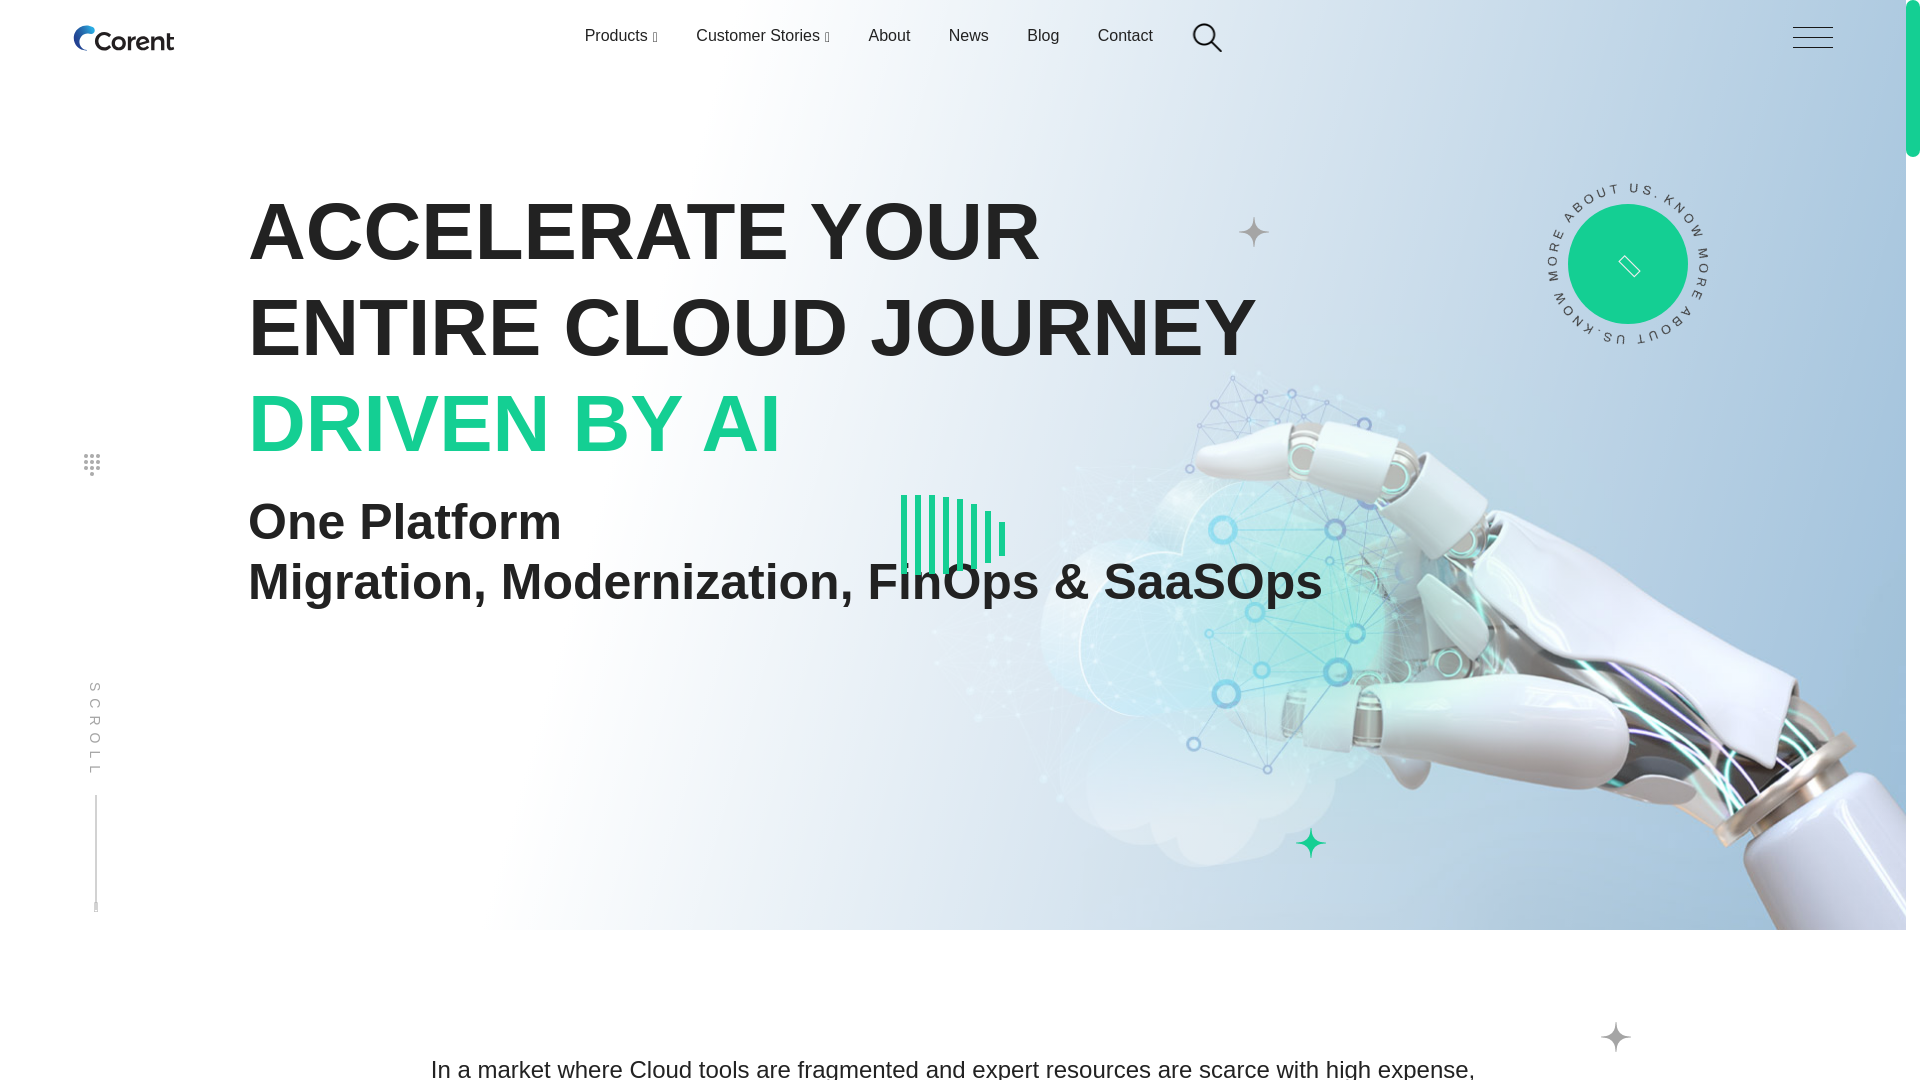 The height and width of the screenshot is (1080, 1920). Describe the element at coordinates (622, 40) in the screenshot. I see `Corent Products` at that location.